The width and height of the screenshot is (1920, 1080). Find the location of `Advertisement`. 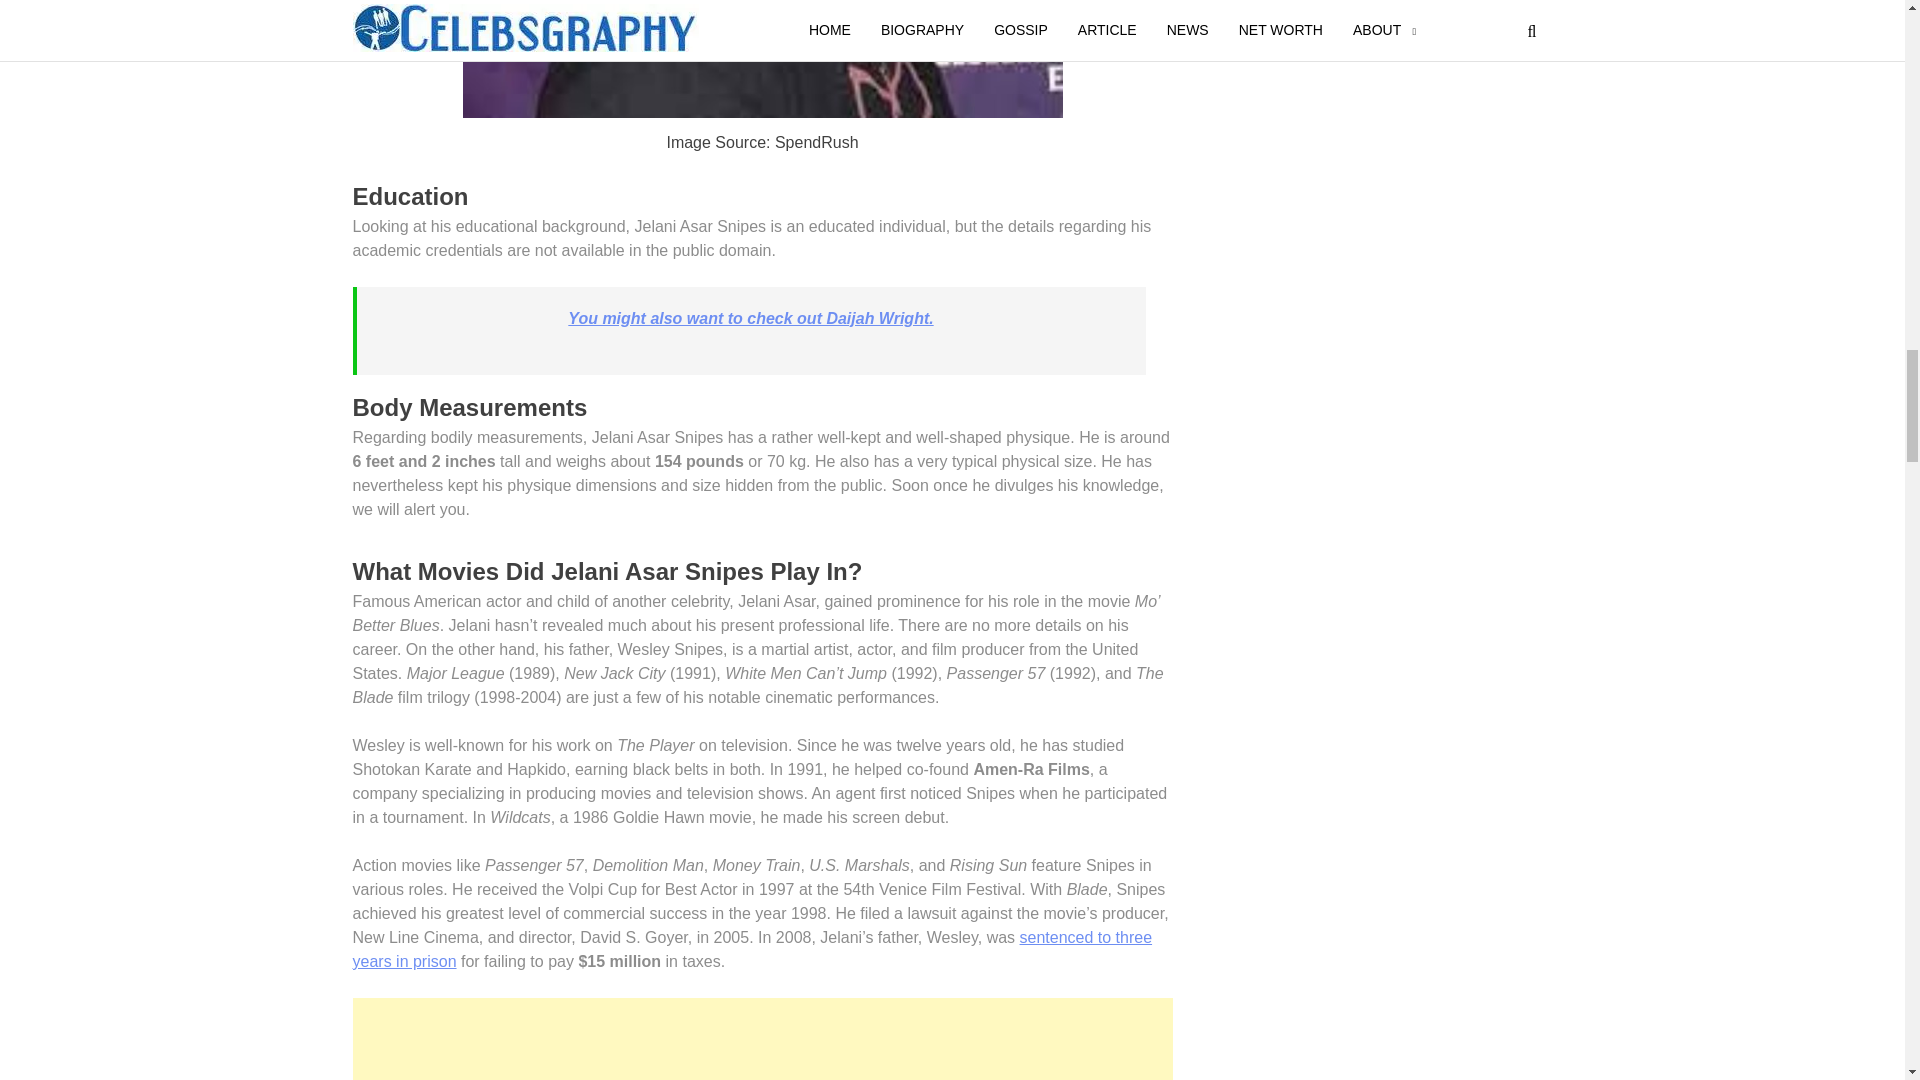

Advertisement is located at coordinates (761, 1044).